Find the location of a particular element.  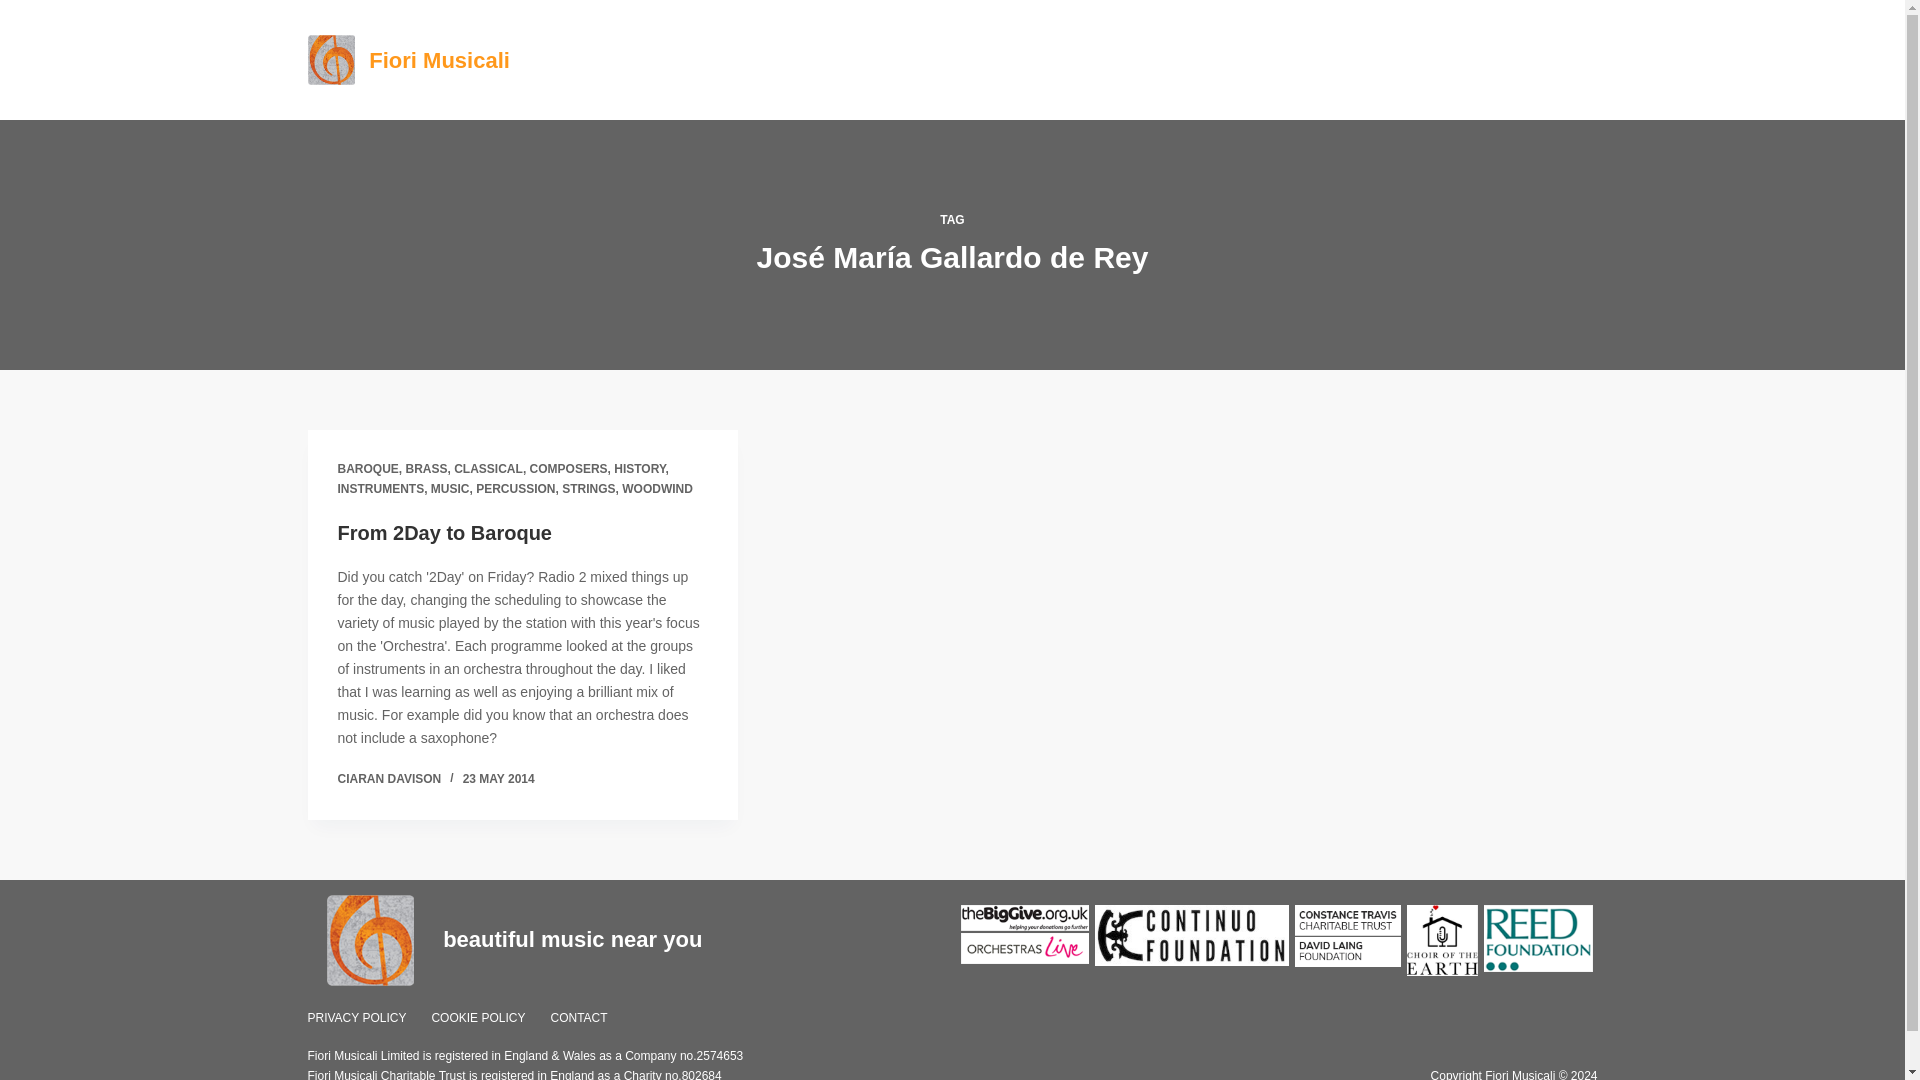

Posts by Ciaran Davison is located at coordinates (389, 779).